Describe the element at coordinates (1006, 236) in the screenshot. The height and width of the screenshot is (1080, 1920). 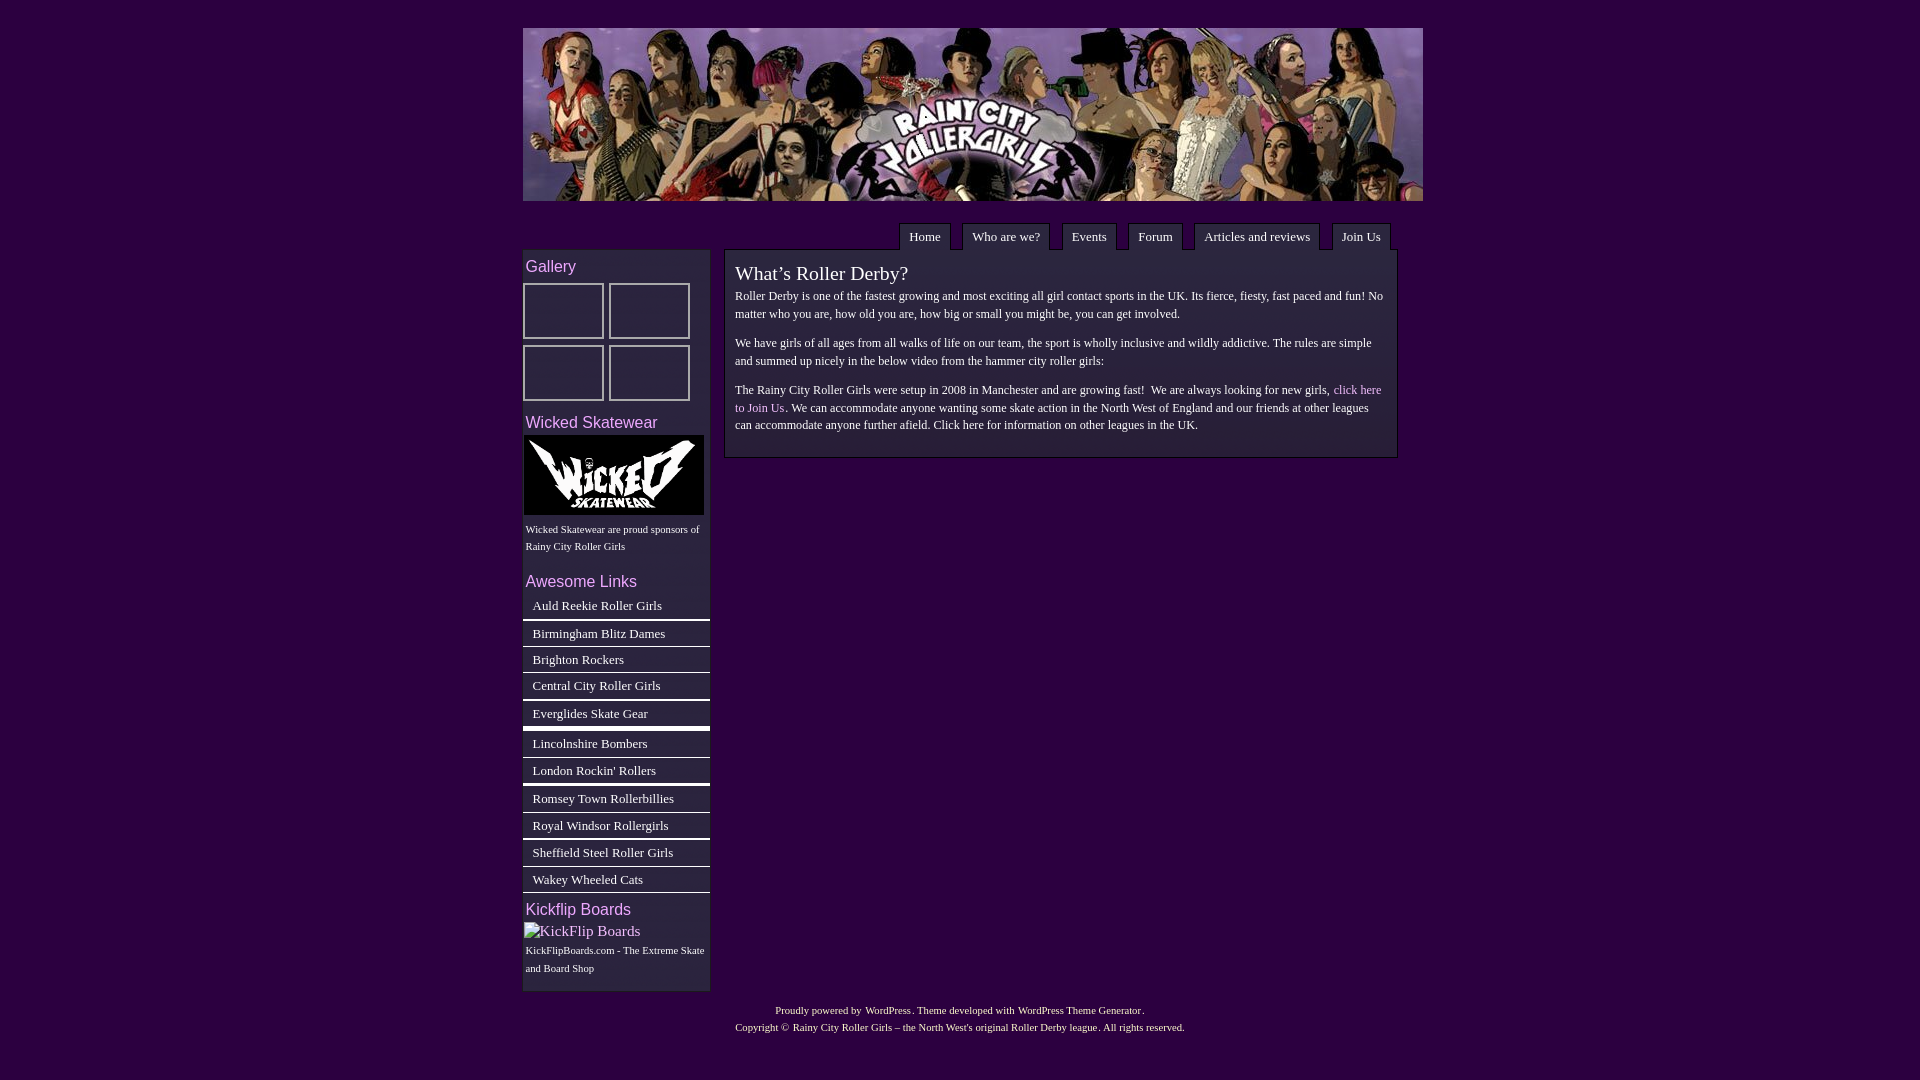
I see `Who are we?` at that location.